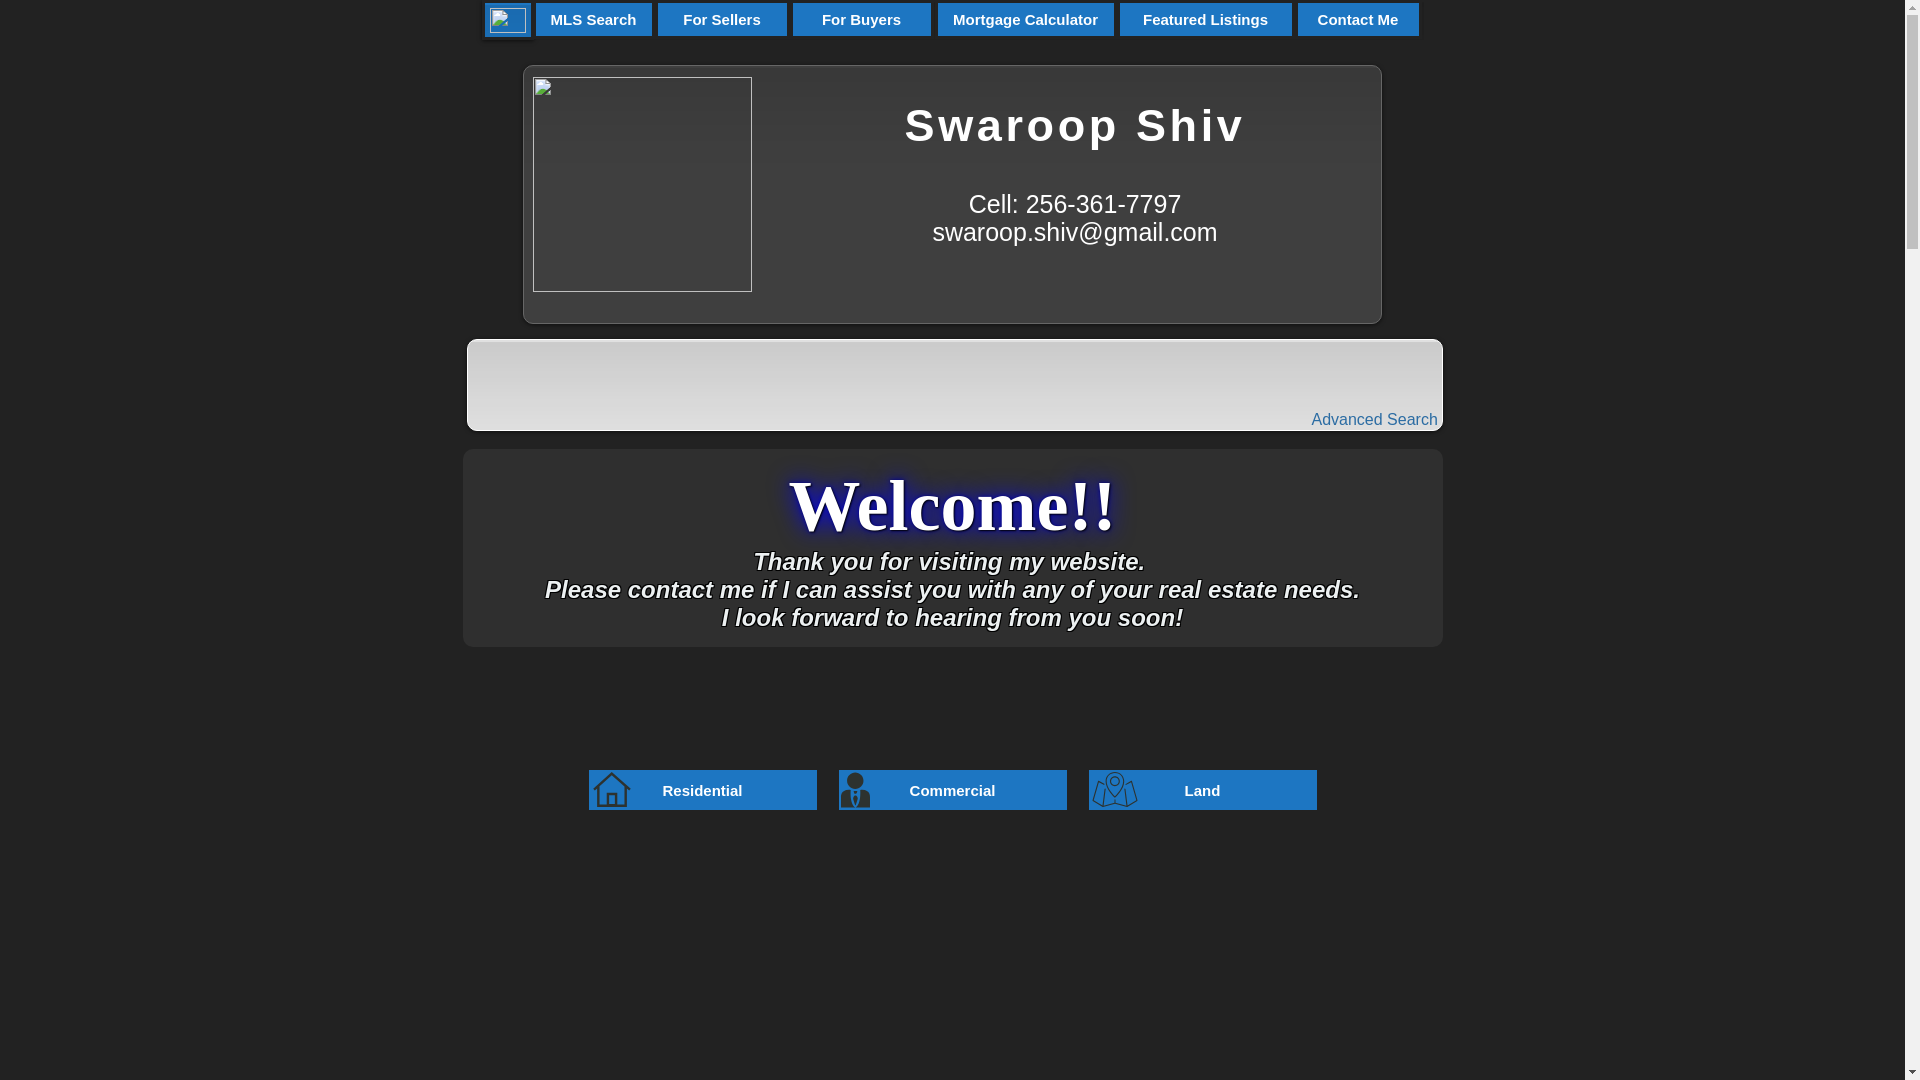 The width and height of the screenshot is (1920, 1080). Describe the element at coordinates (722, 19) in the screenshot. I see `For Sellers` at that location.